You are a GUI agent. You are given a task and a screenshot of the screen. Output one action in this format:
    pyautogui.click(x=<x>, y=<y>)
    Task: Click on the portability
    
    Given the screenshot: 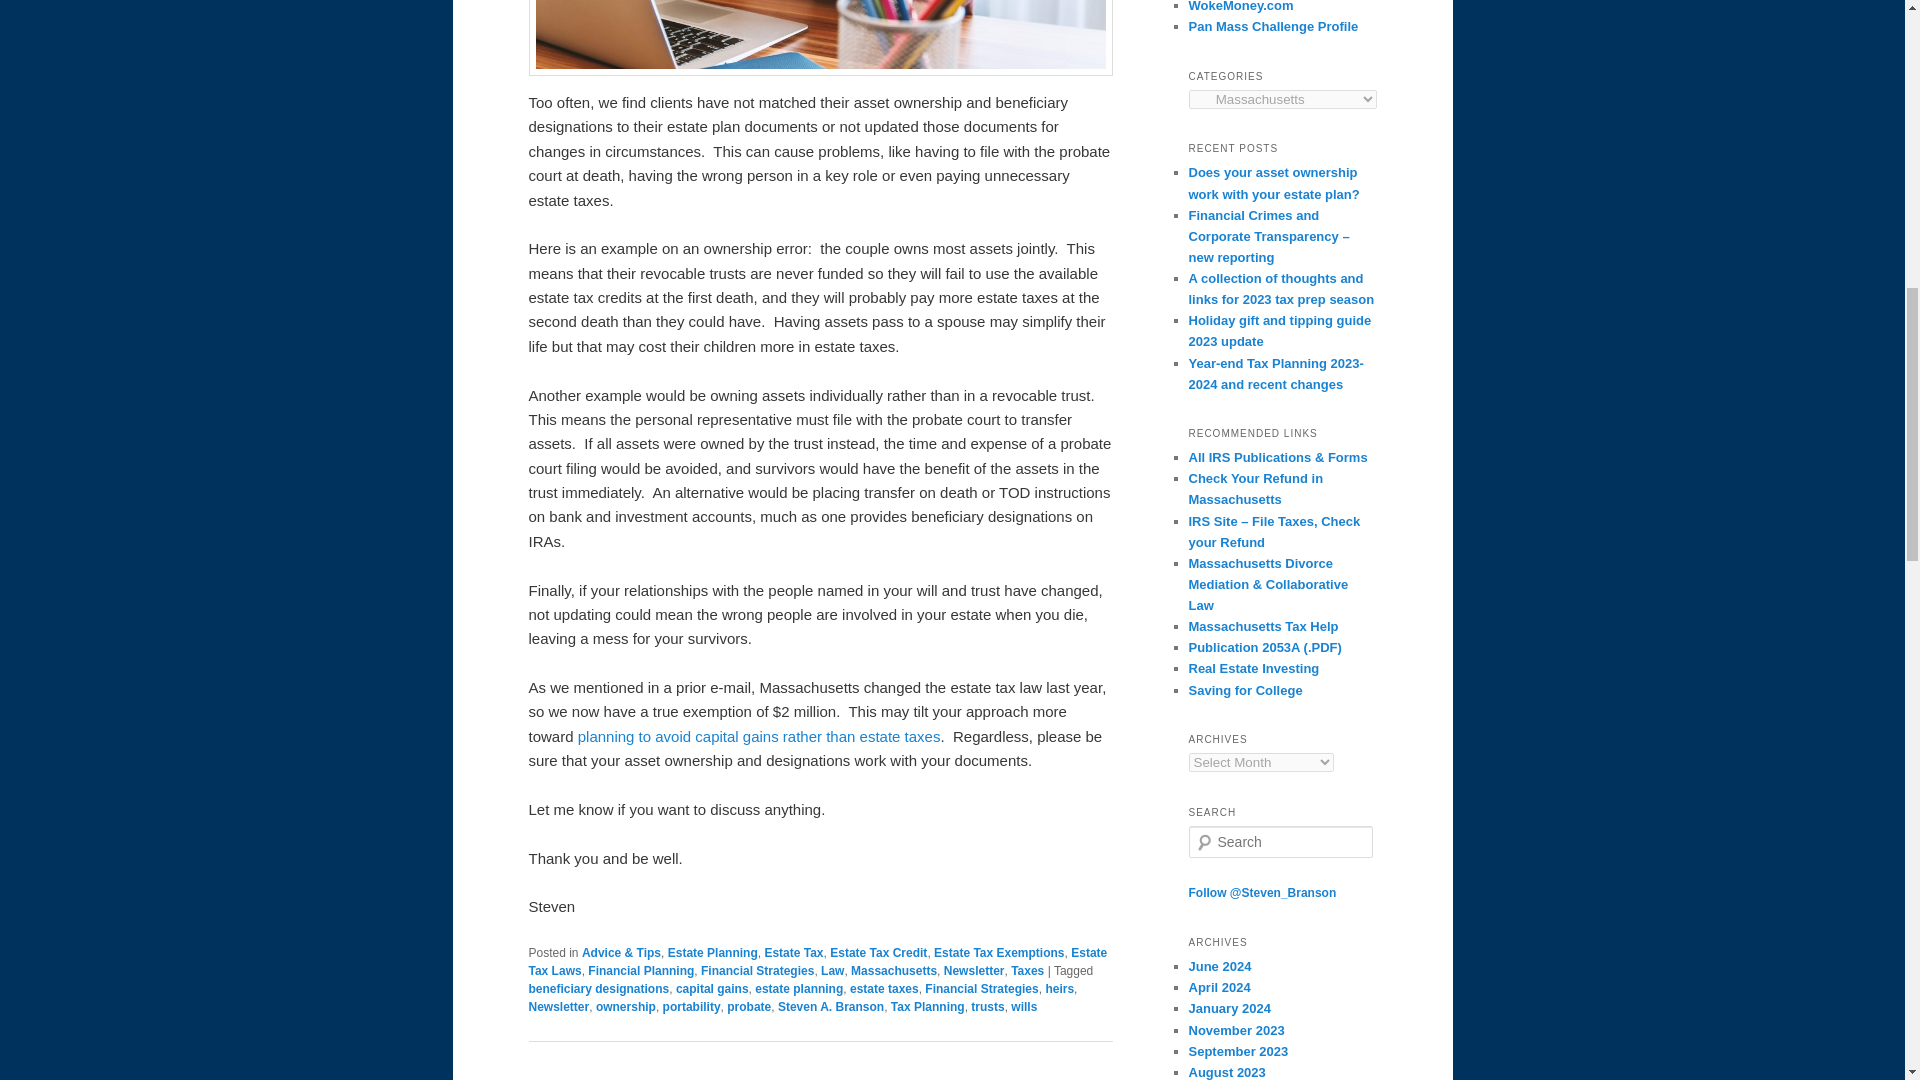 What is the action you would take?
    pyautogui.click(x=692, y=1007)
    